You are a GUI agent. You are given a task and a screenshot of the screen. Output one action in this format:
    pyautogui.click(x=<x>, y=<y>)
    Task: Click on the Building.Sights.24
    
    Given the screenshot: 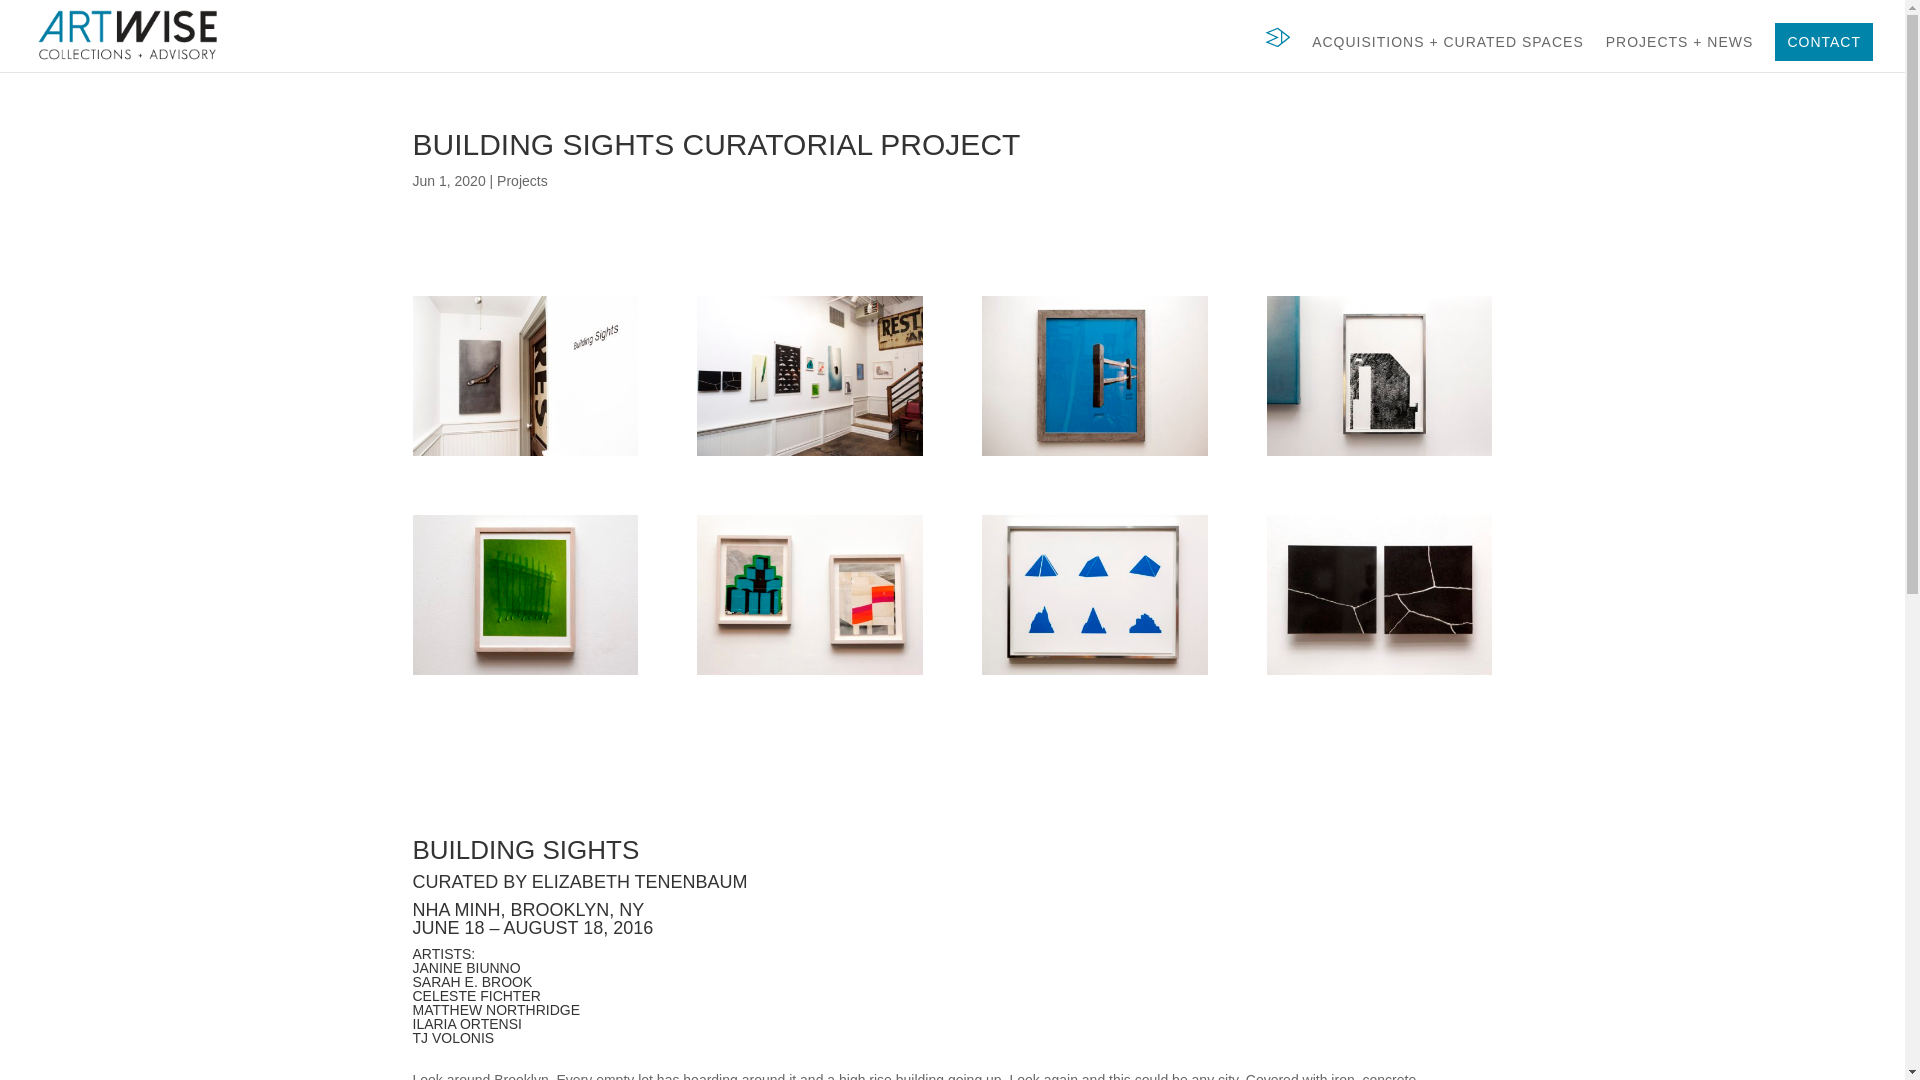 What is the action you would take?
    pyautogui.click(x=808, y=674)
    